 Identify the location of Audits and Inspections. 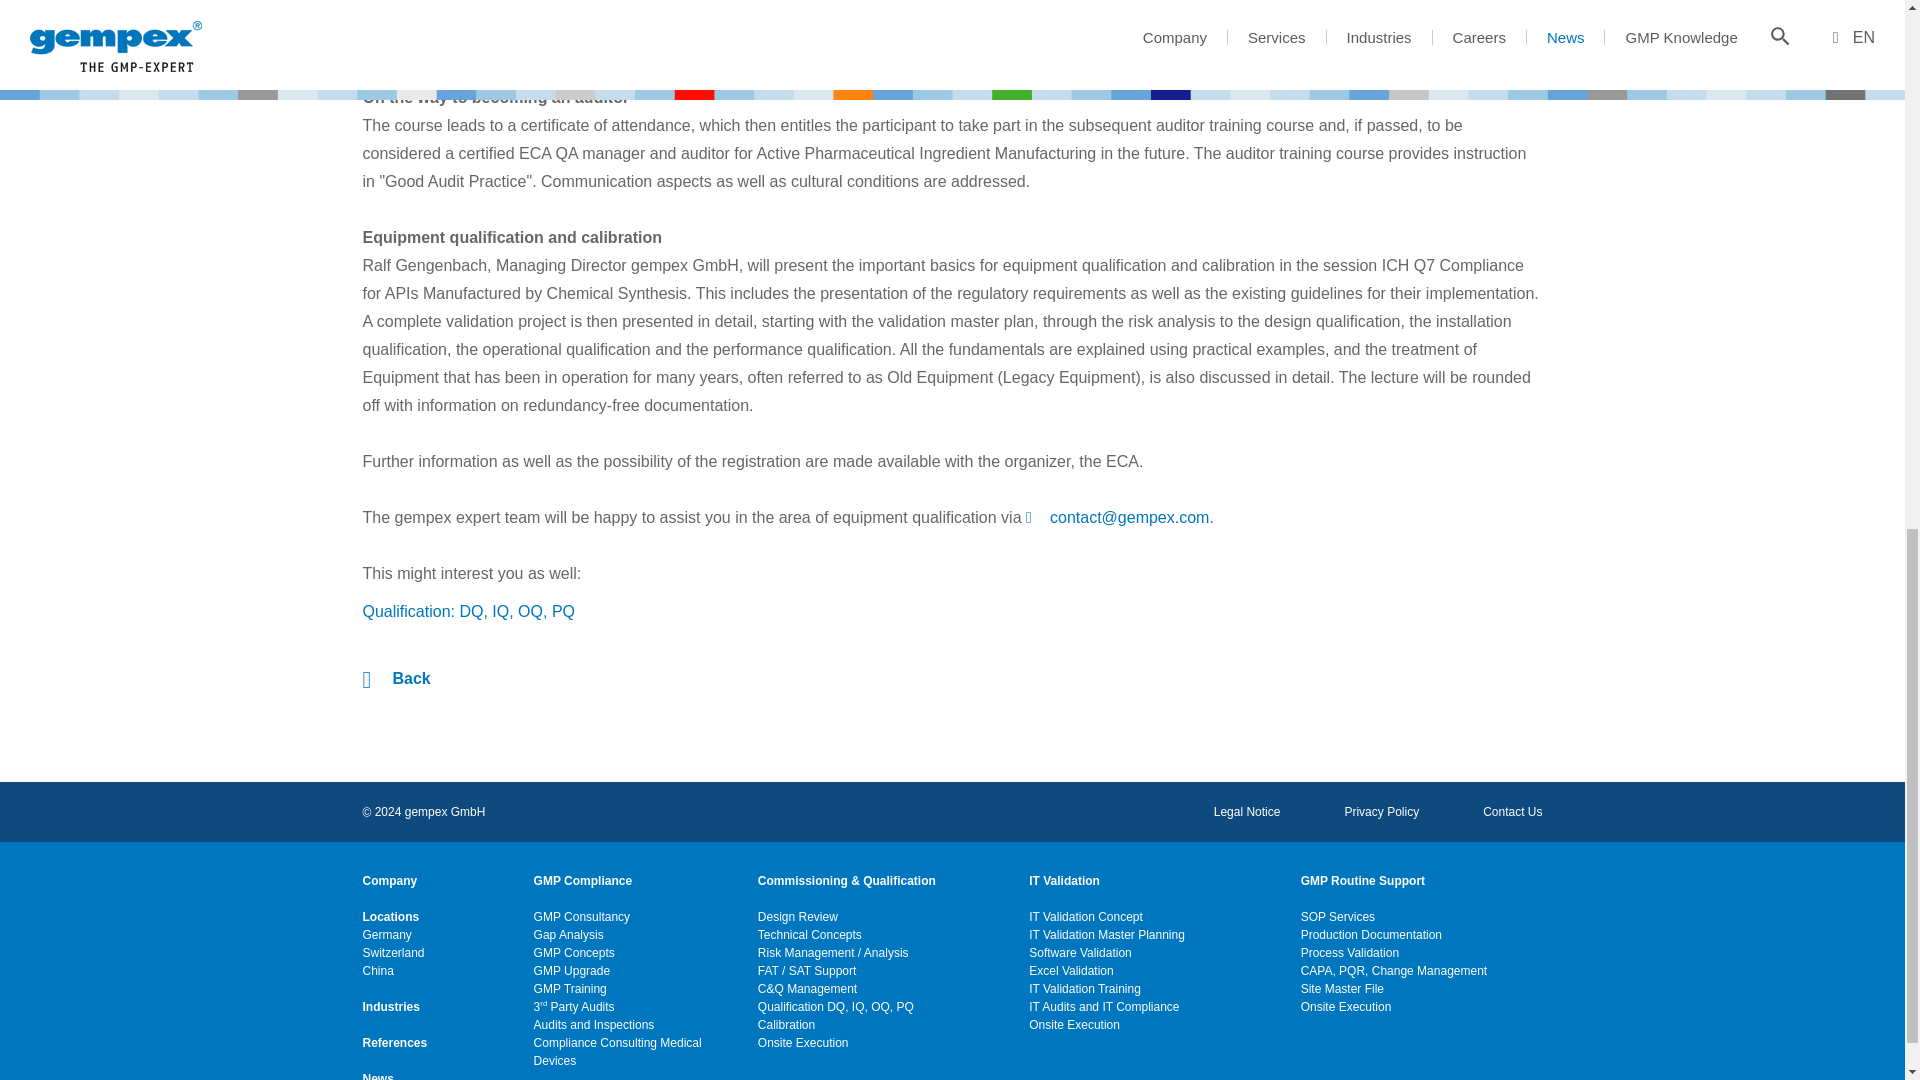
(594, 1078).